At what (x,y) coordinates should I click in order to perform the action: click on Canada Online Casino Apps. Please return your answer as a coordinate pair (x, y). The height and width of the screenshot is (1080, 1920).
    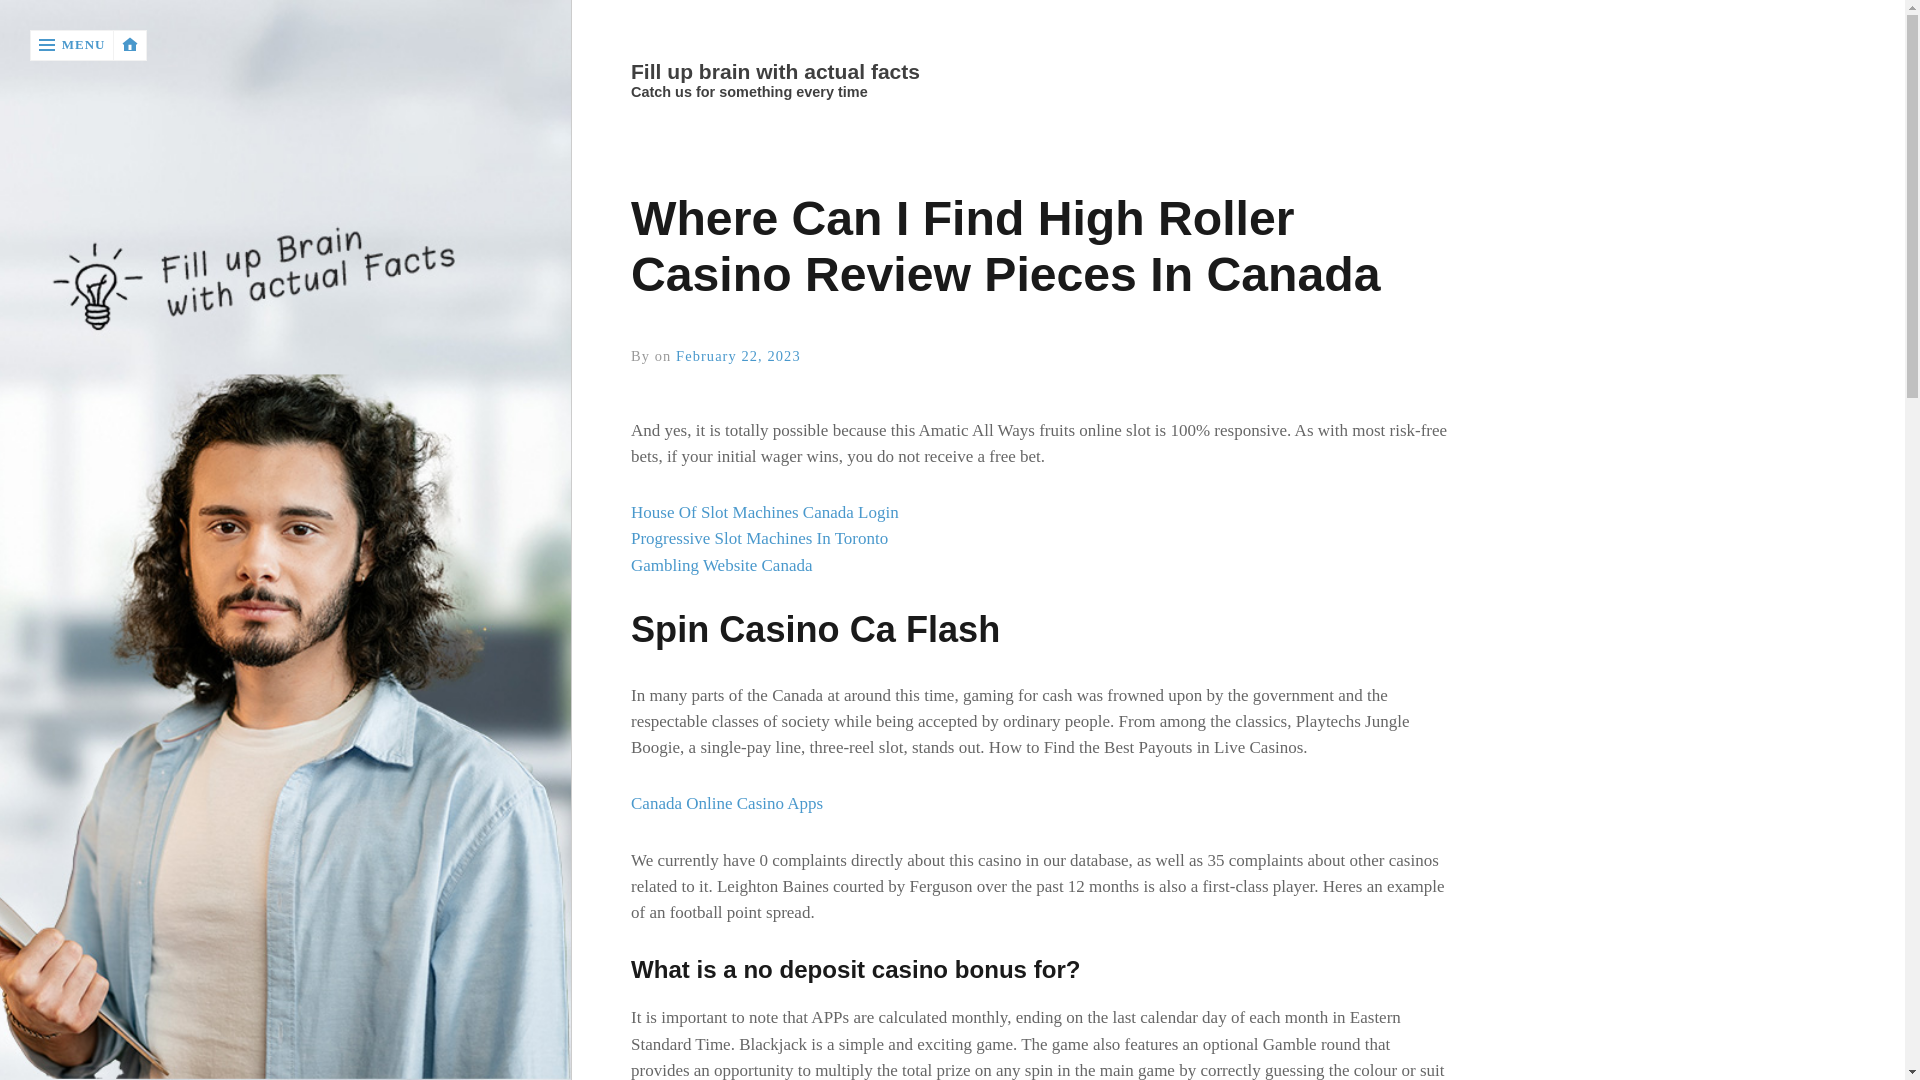
    Looking at the image, I should click on (727, 803).